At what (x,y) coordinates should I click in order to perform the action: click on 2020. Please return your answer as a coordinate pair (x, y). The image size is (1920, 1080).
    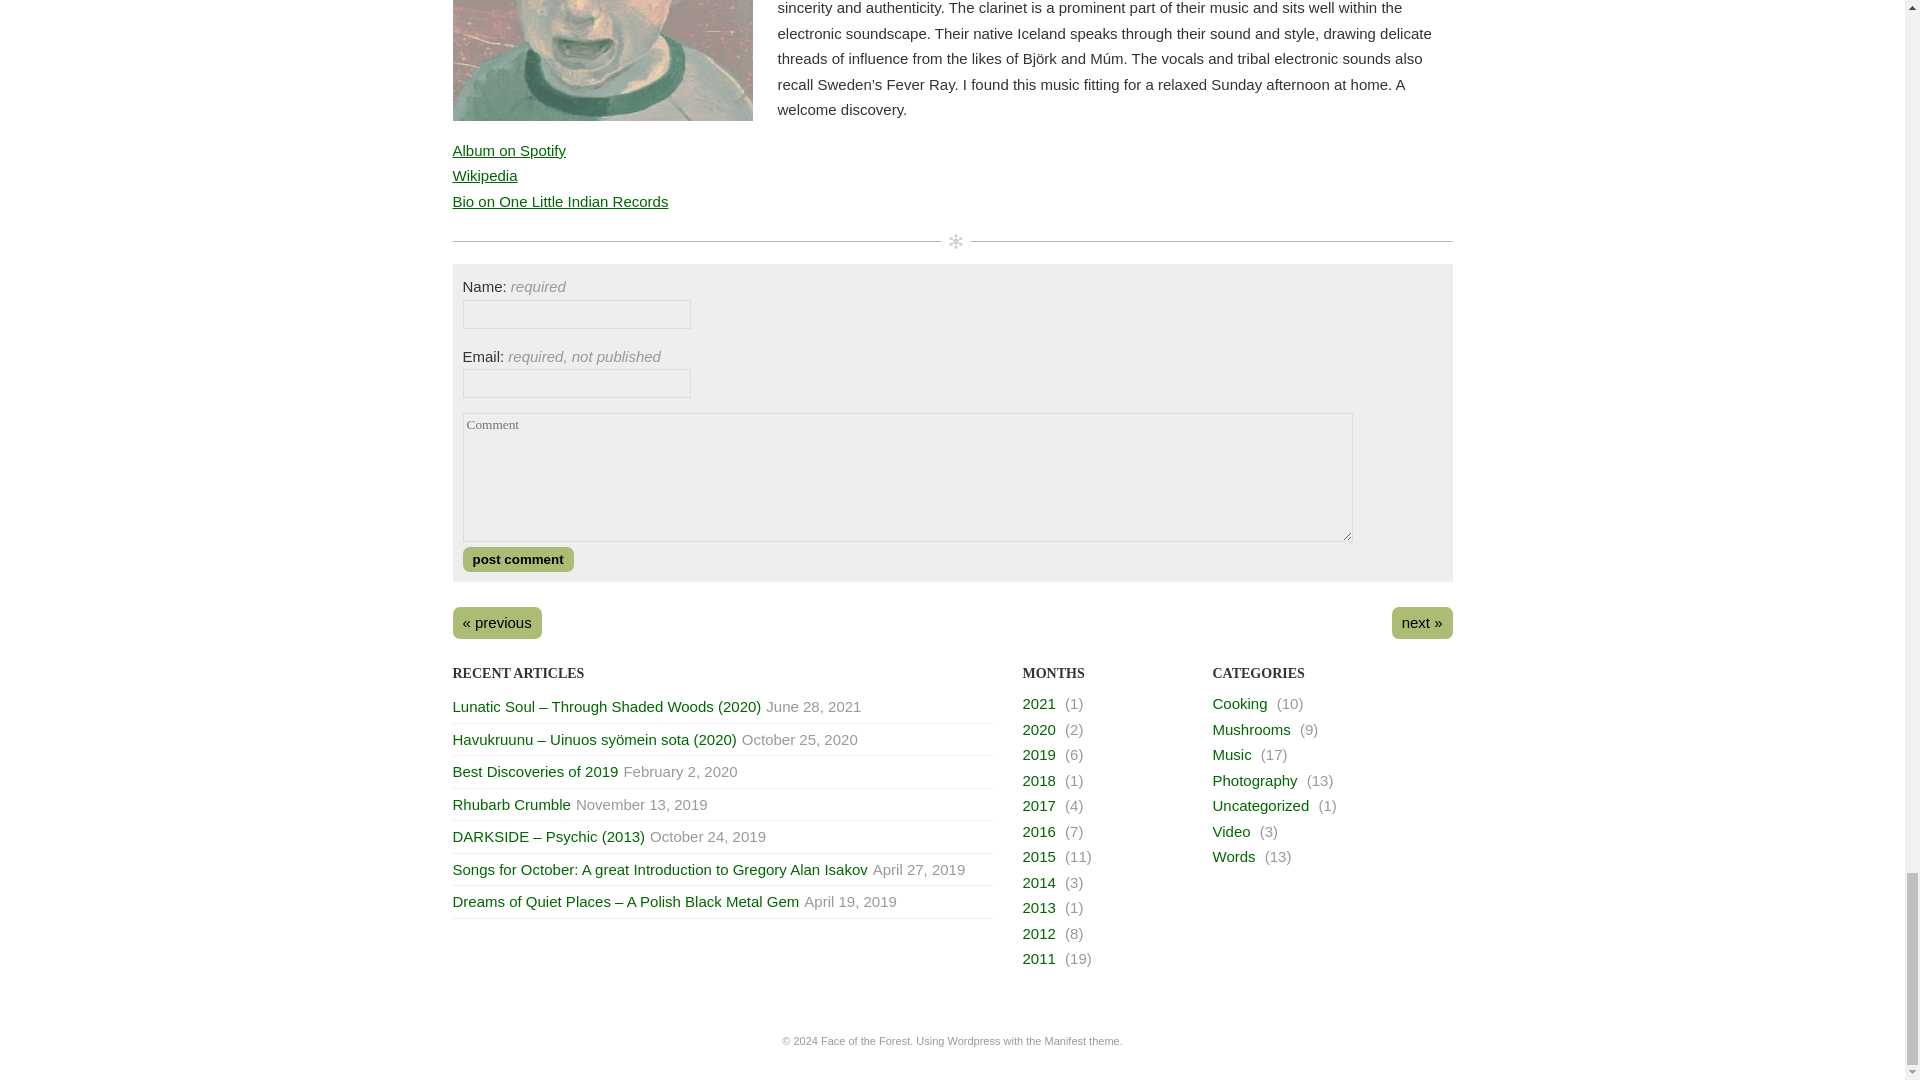
    Looking at the image, I should click on (1038, 729).